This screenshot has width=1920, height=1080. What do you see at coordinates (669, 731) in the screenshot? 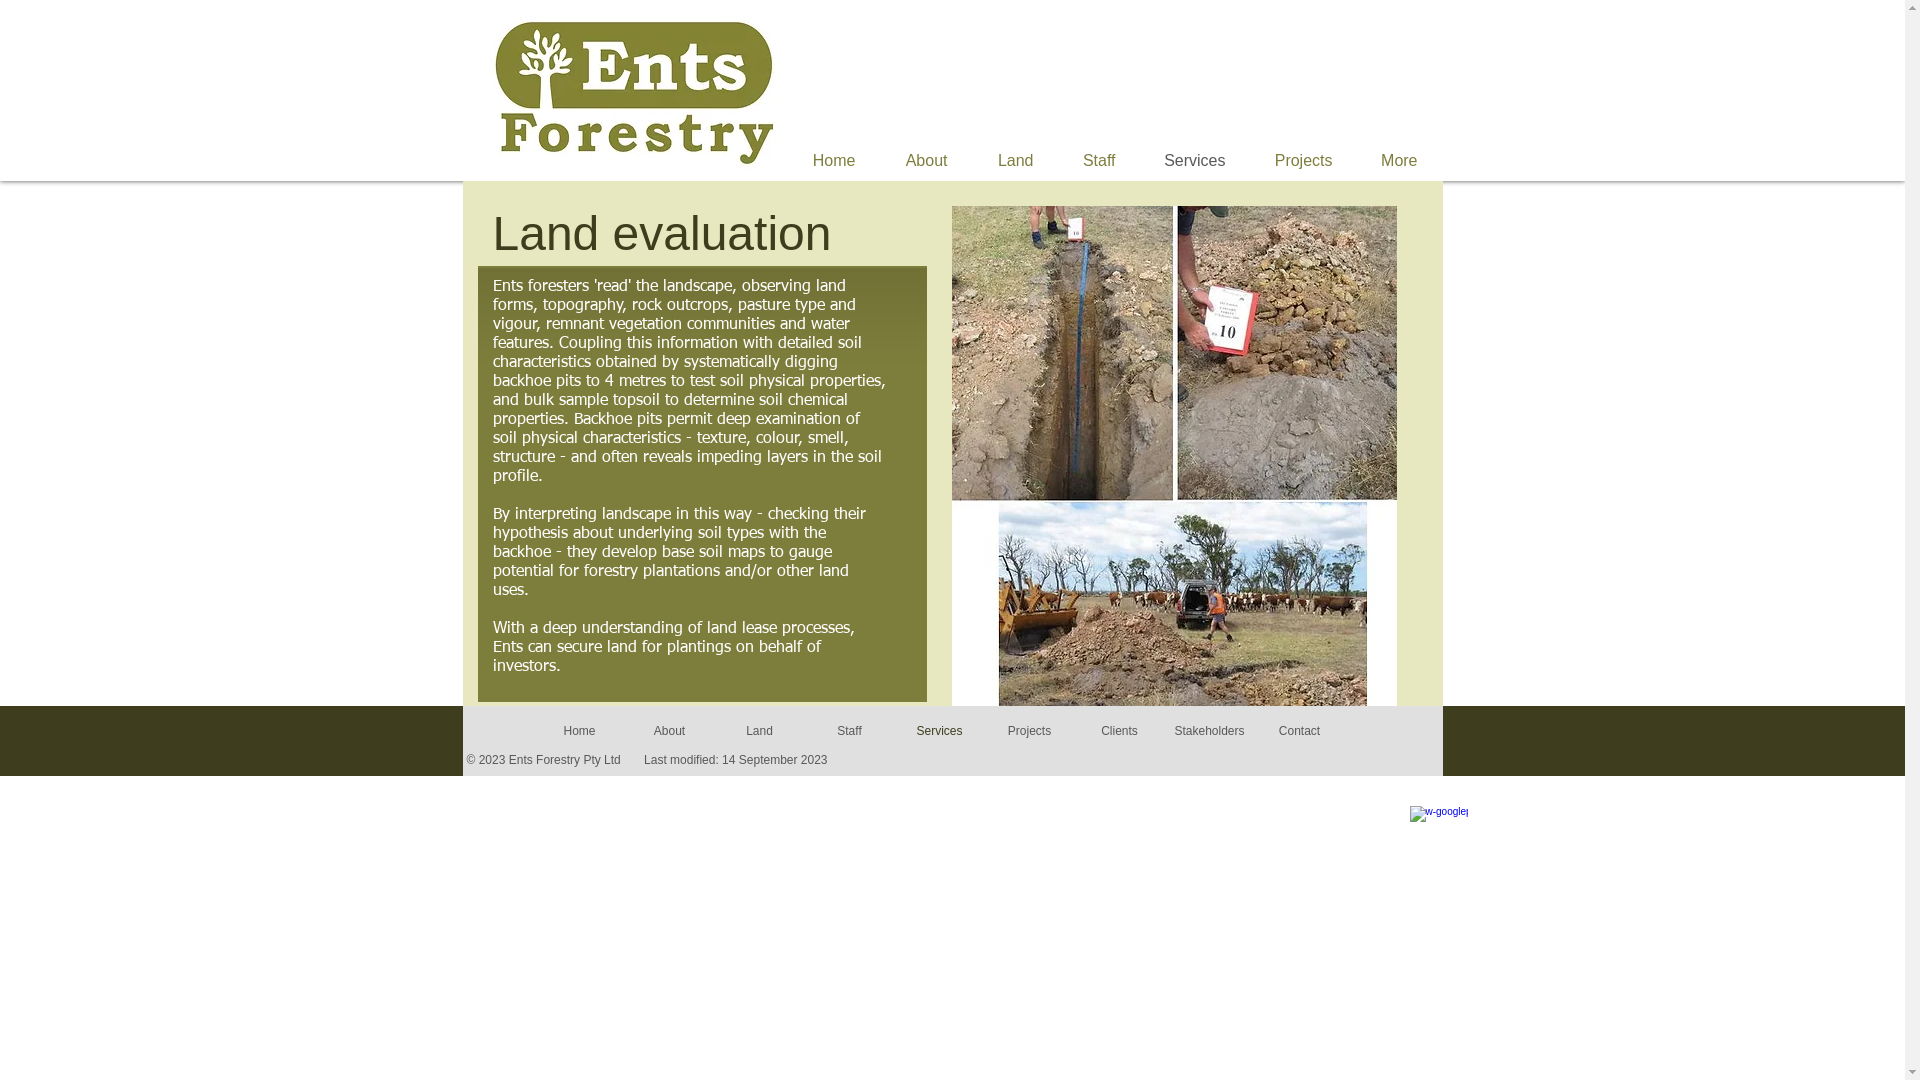
I see `About` at bounding box center [669, 731].